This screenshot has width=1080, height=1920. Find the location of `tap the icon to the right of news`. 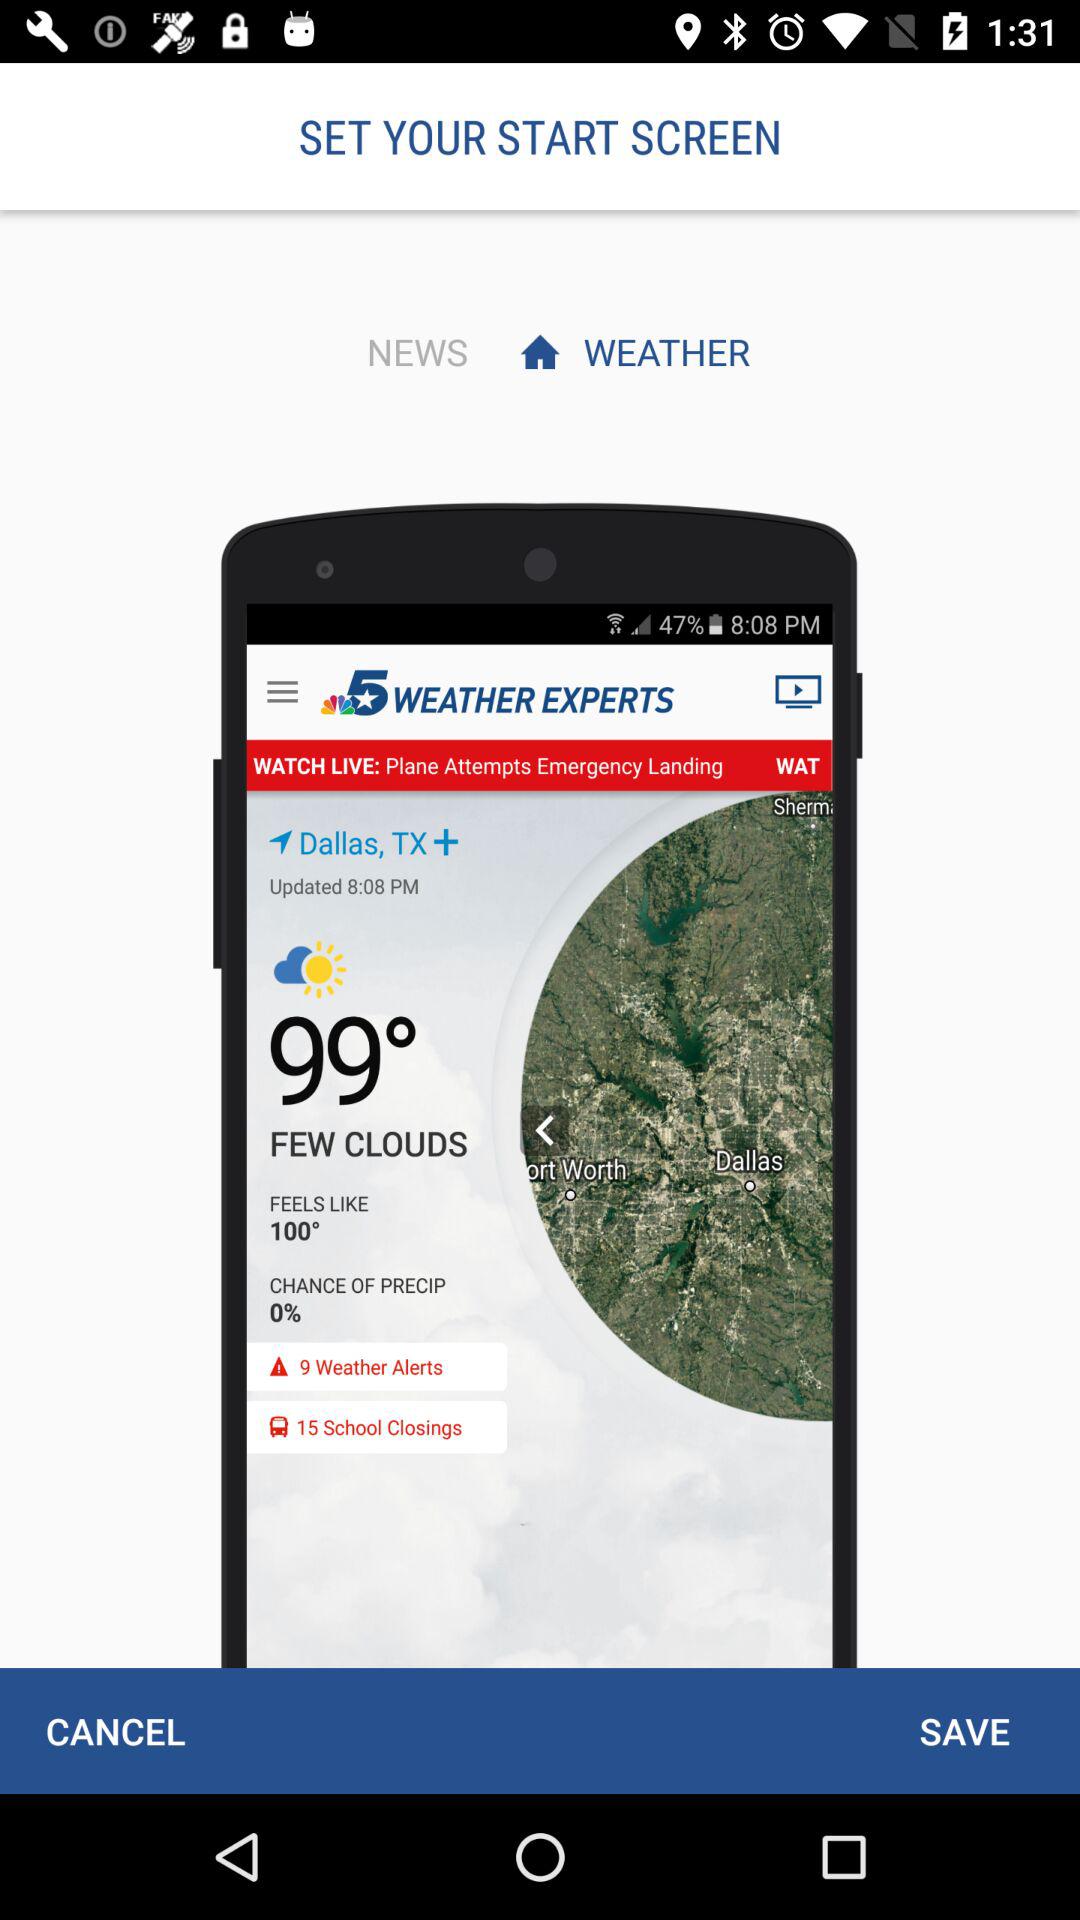

tap the icon to the right of news is located at coordinates (661, 351).